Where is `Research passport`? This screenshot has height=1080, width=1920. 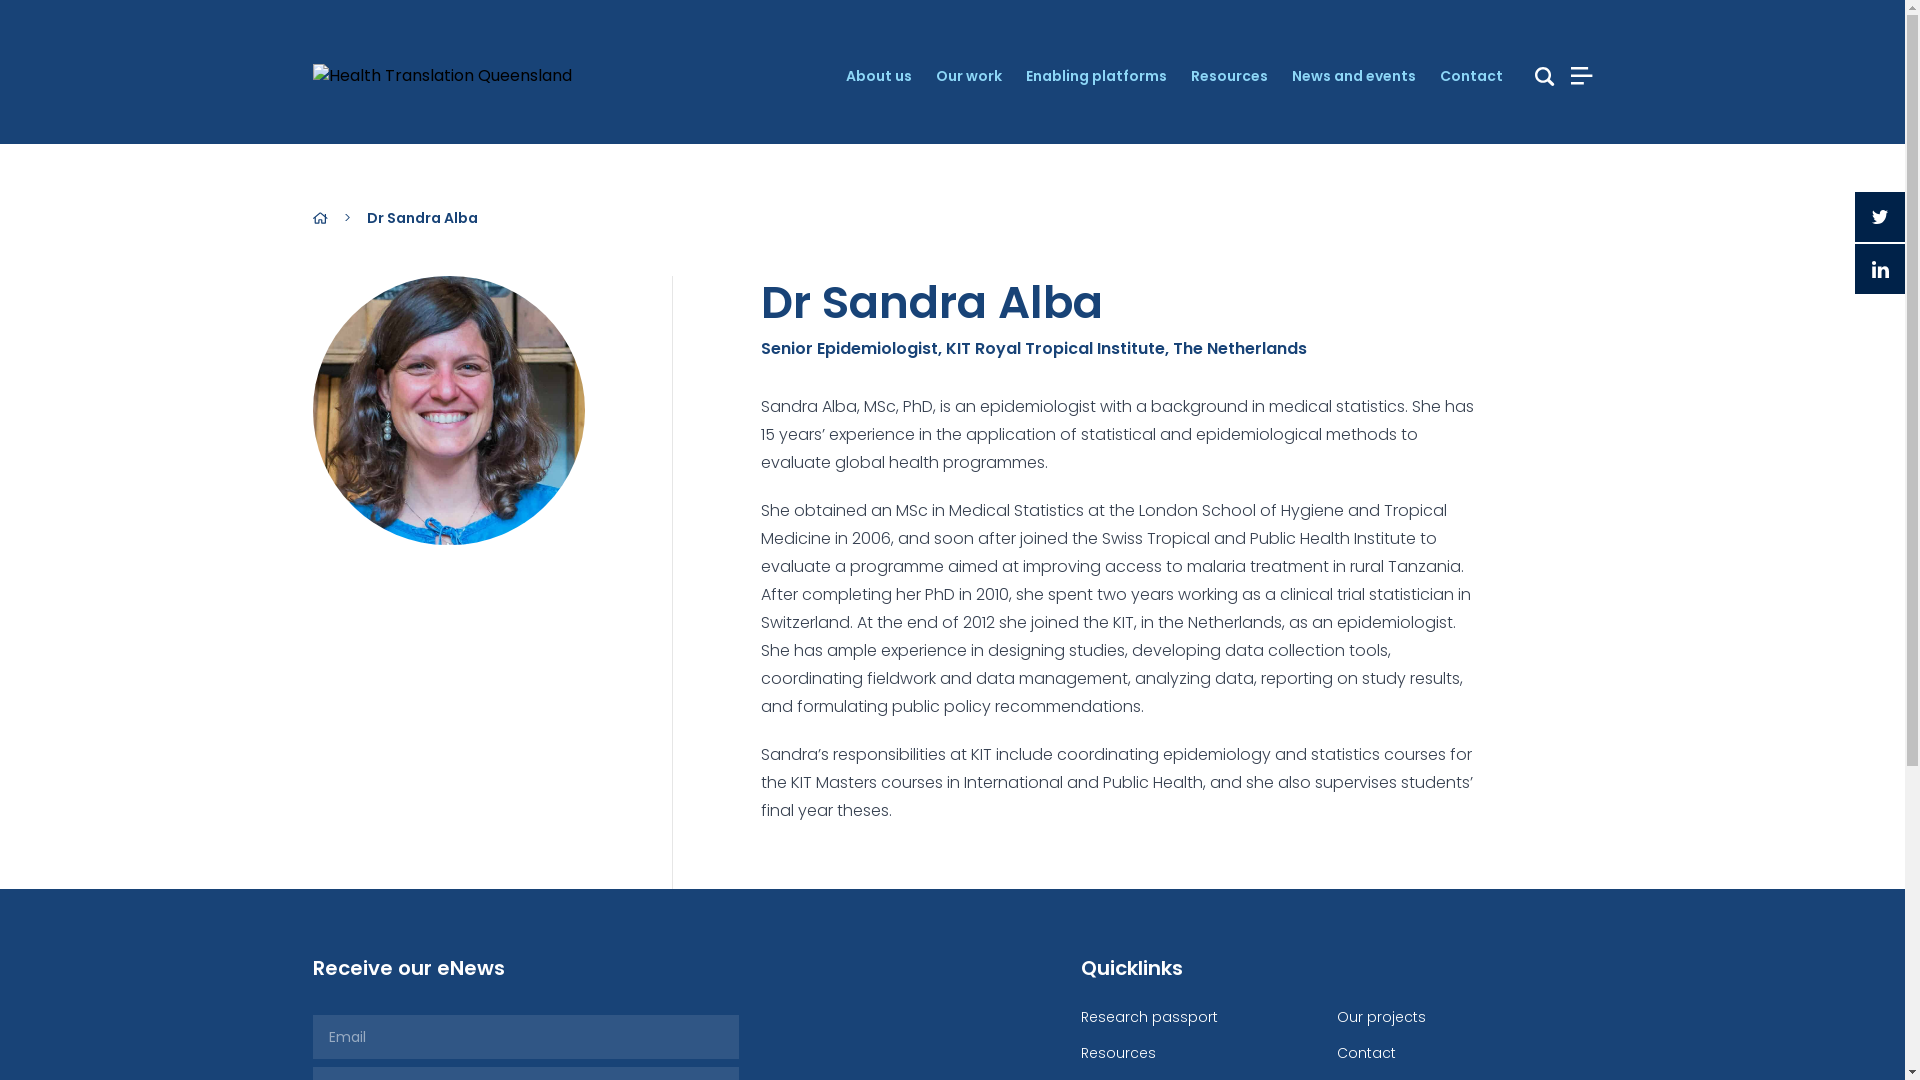 Research passport is located at coordinates (1148, 1017).